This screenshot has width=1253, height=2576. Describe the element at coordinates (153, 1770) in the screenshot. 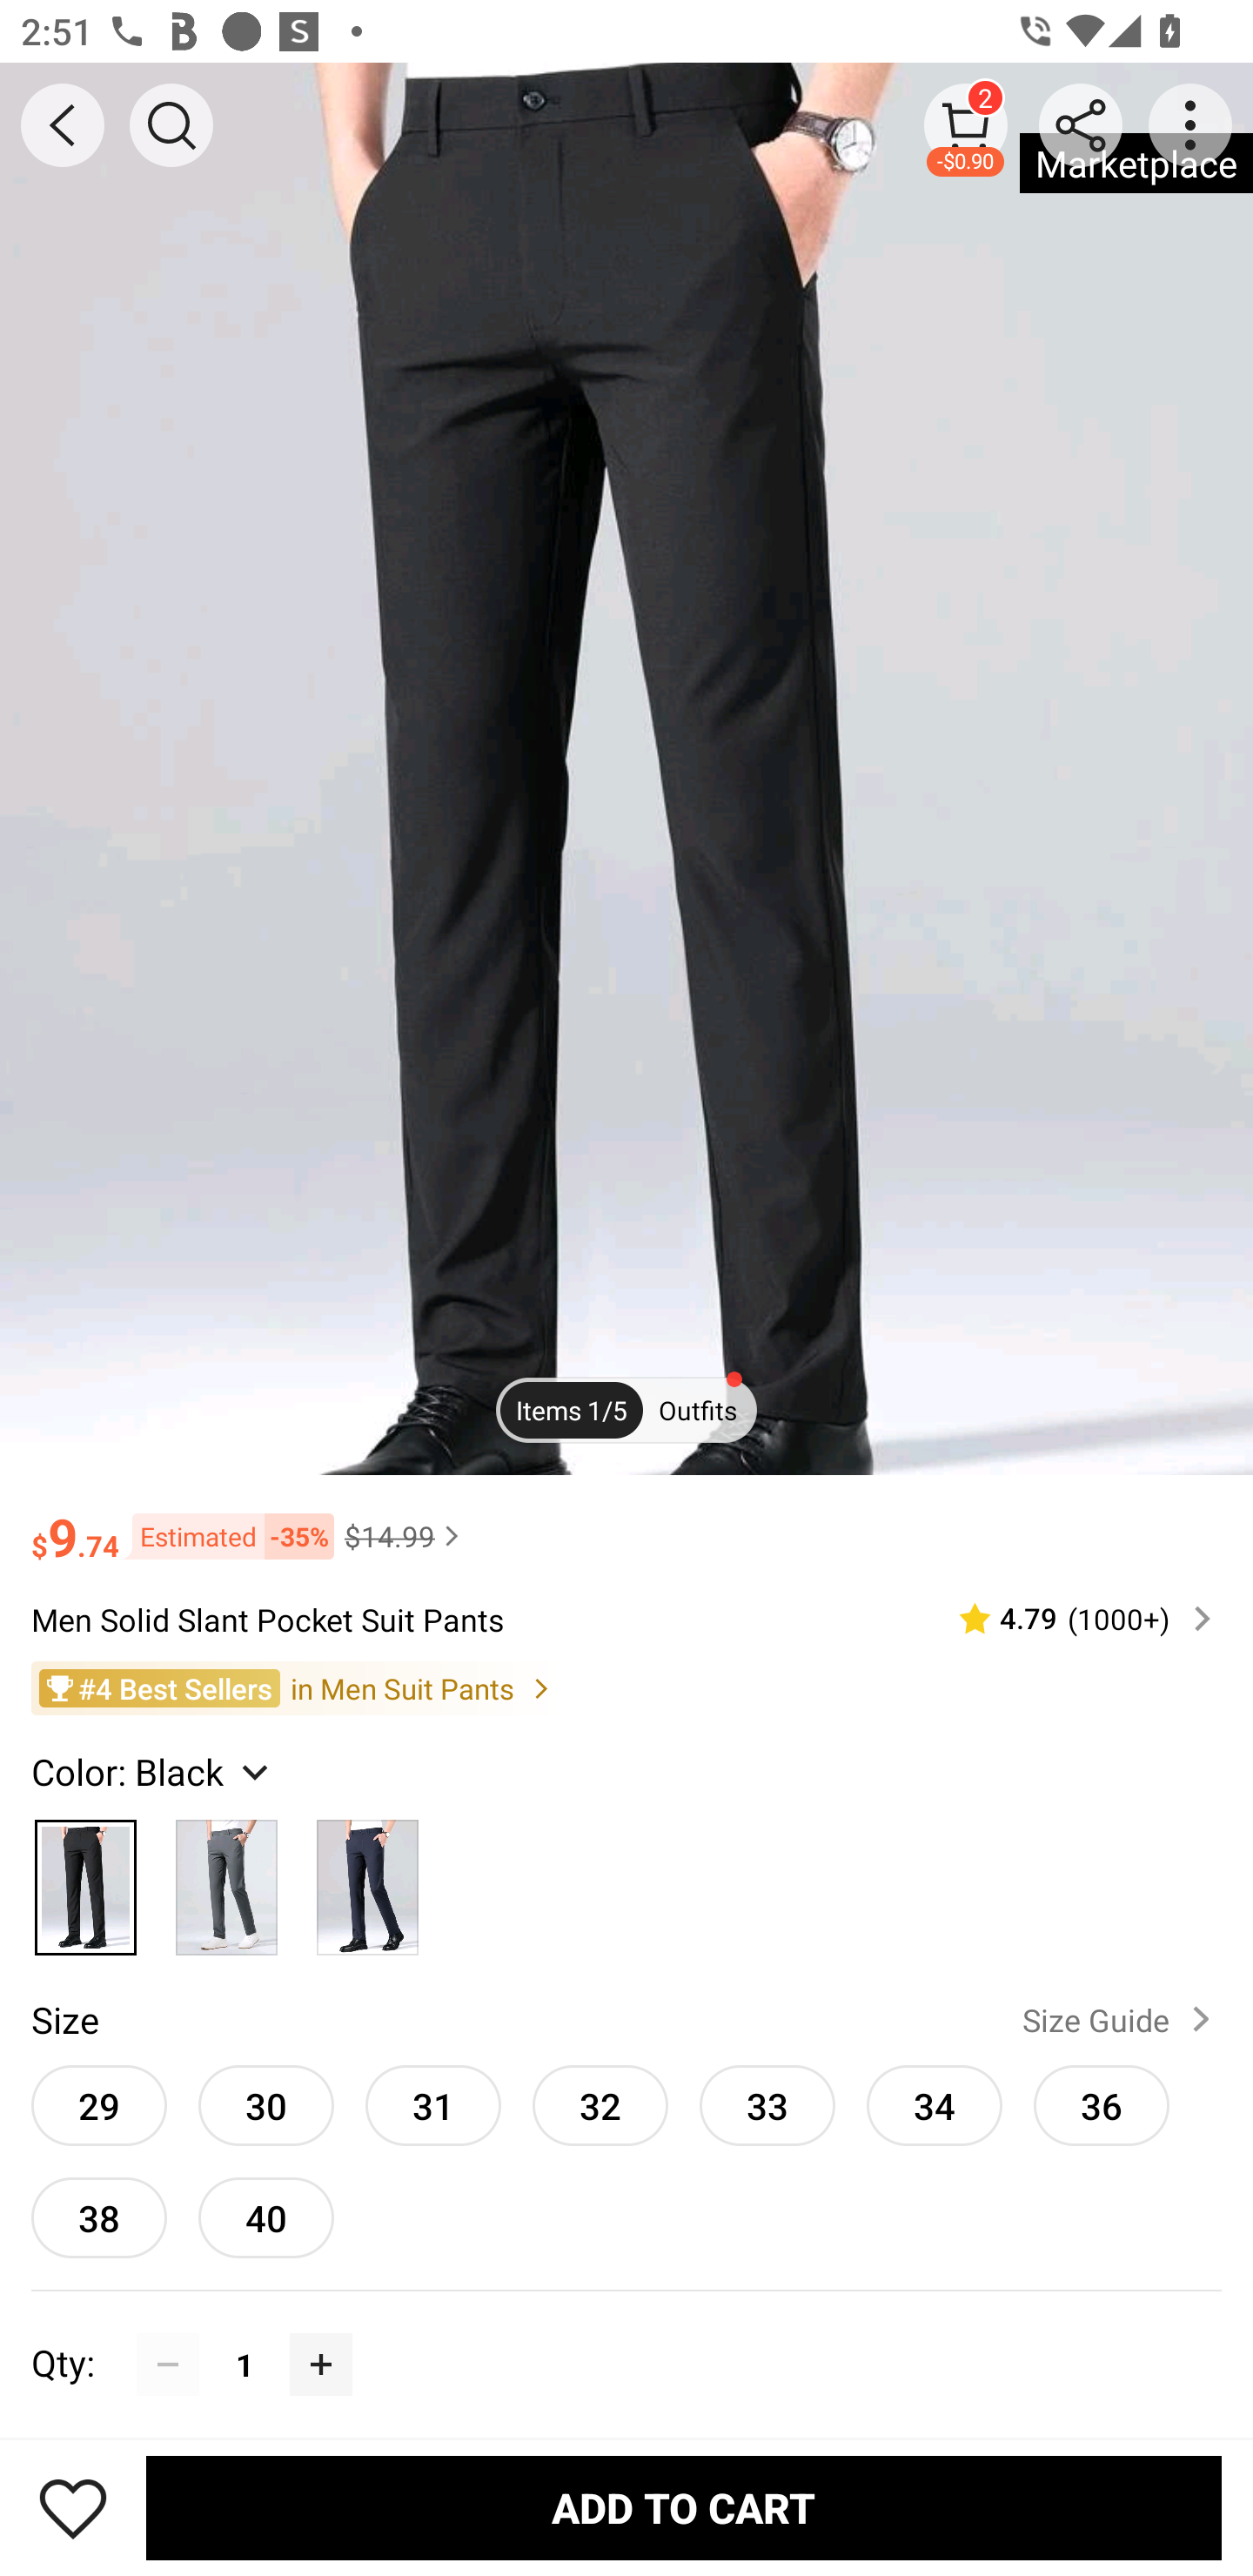

I see `Color: Black` at that location.